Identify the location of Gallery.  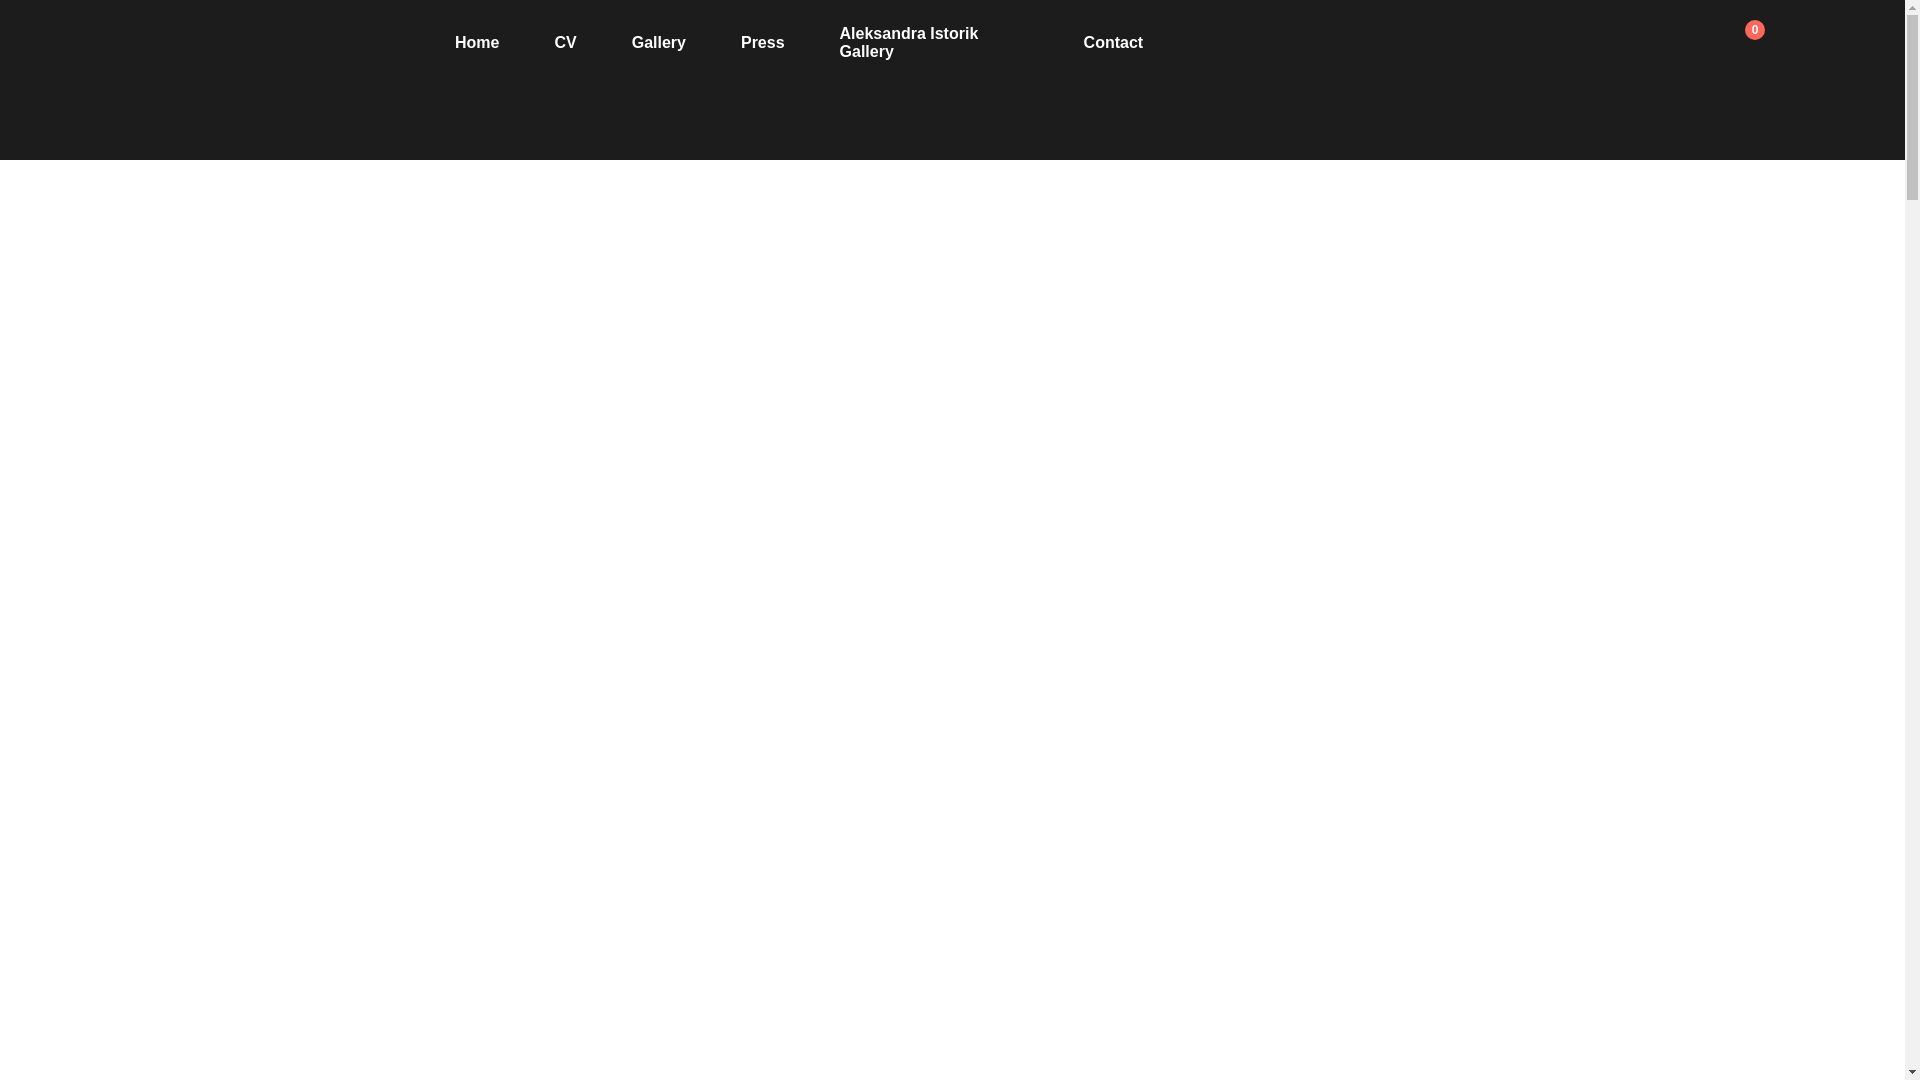
(658, 42).